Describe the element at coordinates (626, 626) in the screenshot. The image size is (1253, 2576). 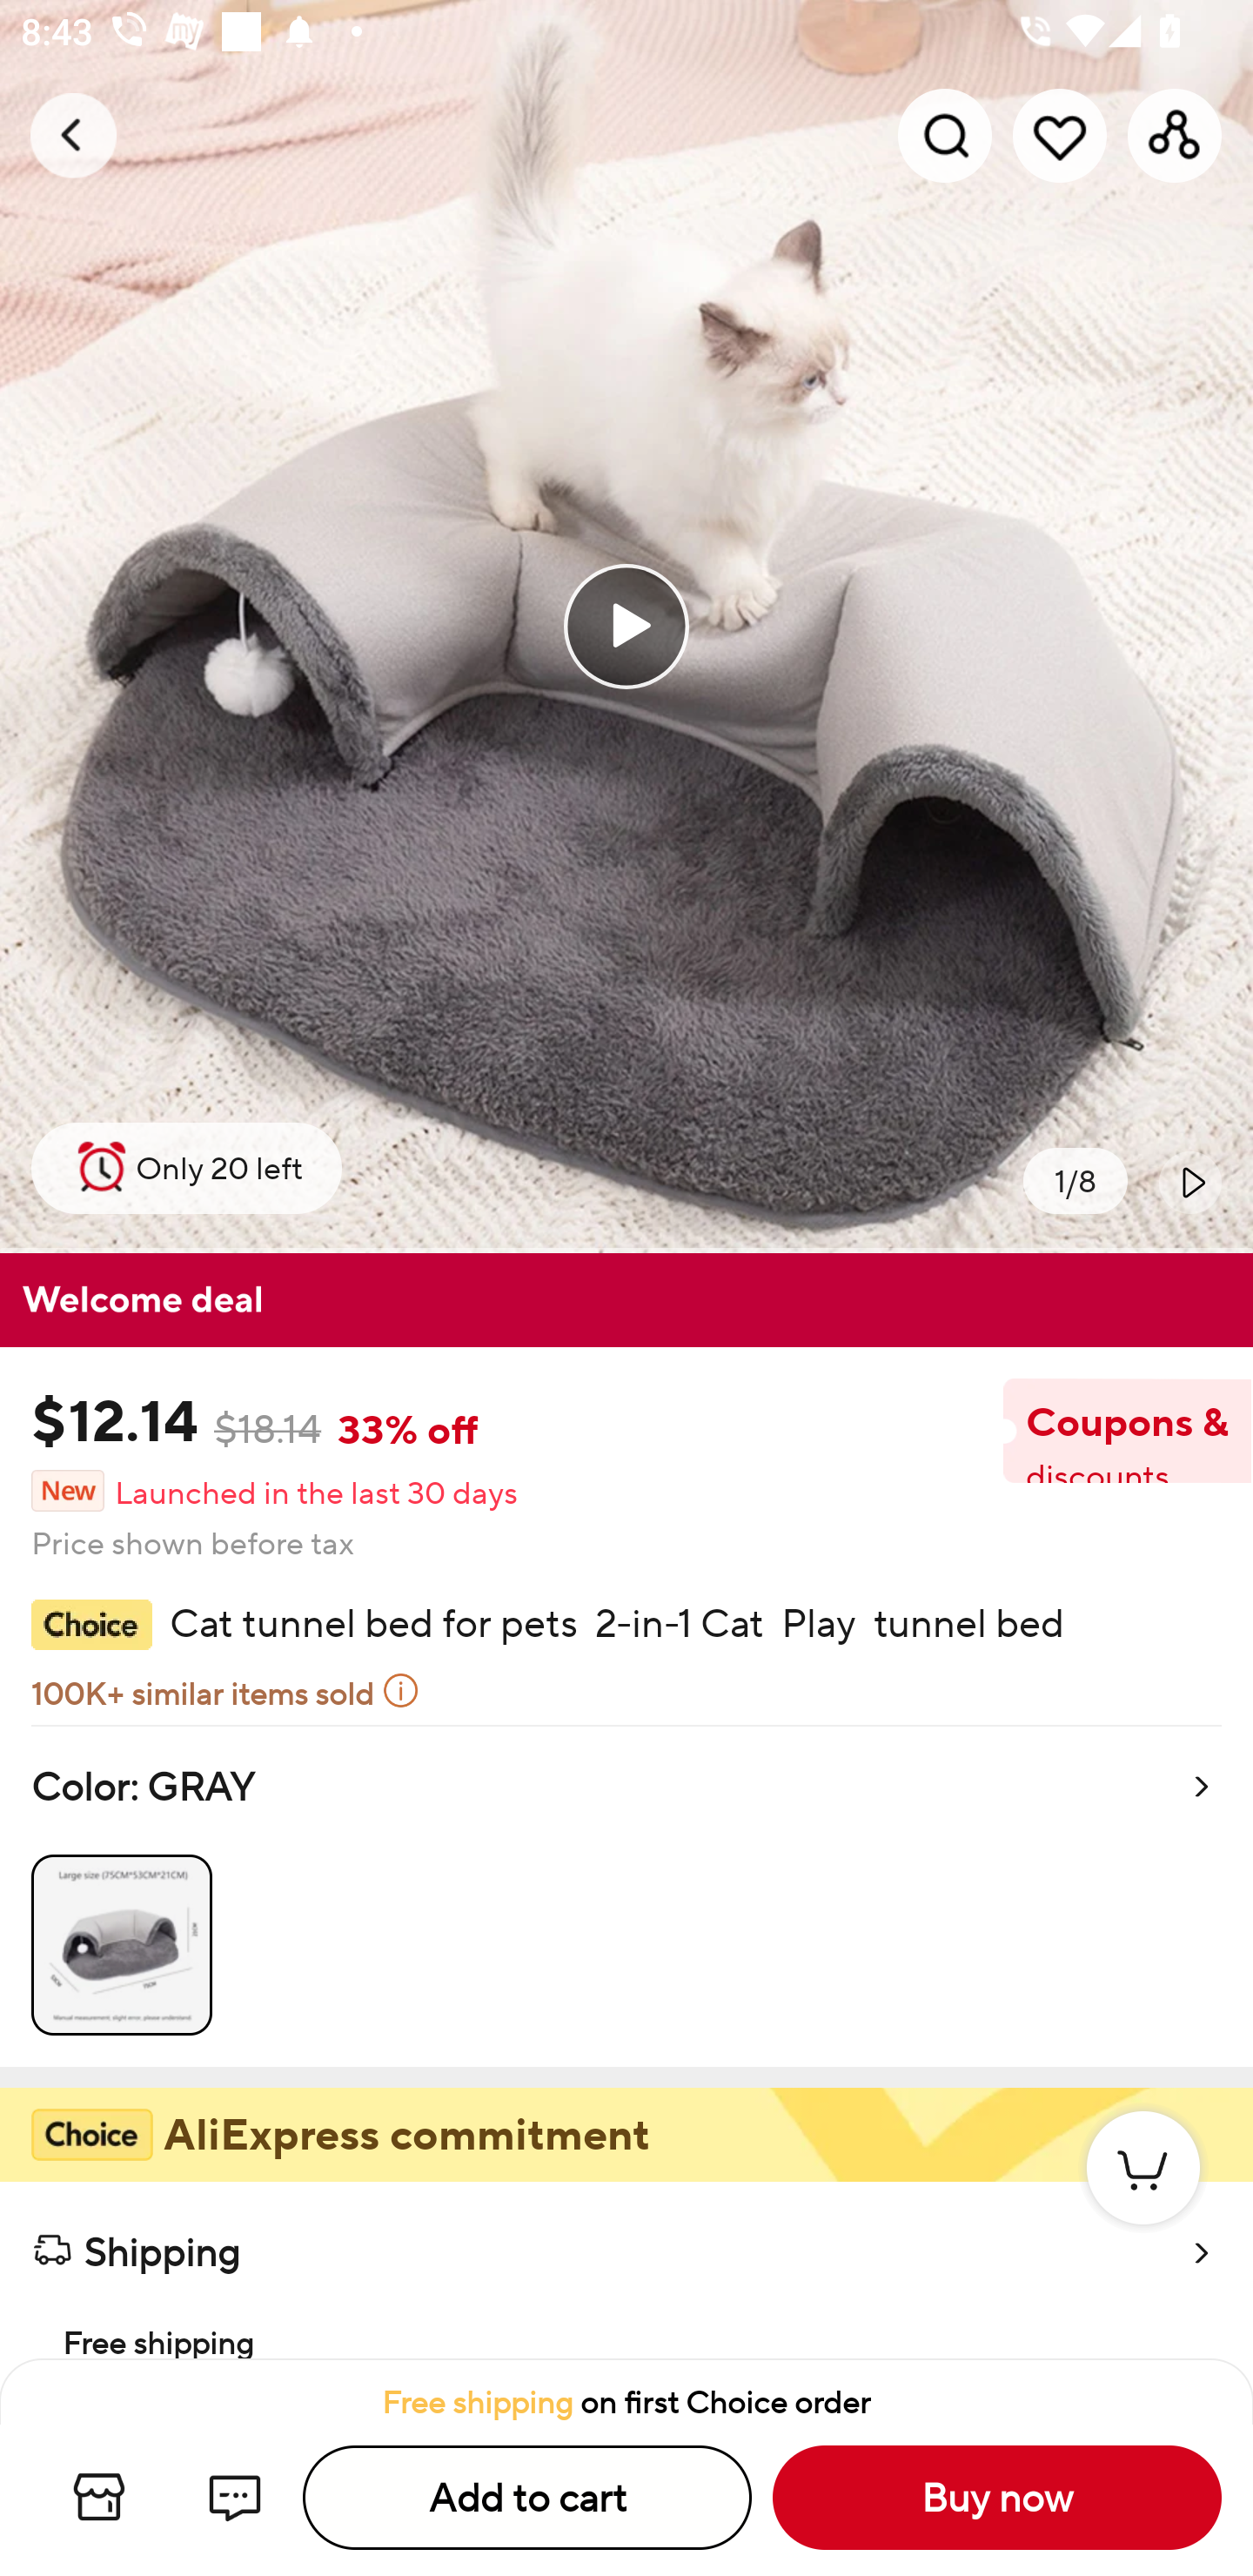
I see `0.0` at that location.